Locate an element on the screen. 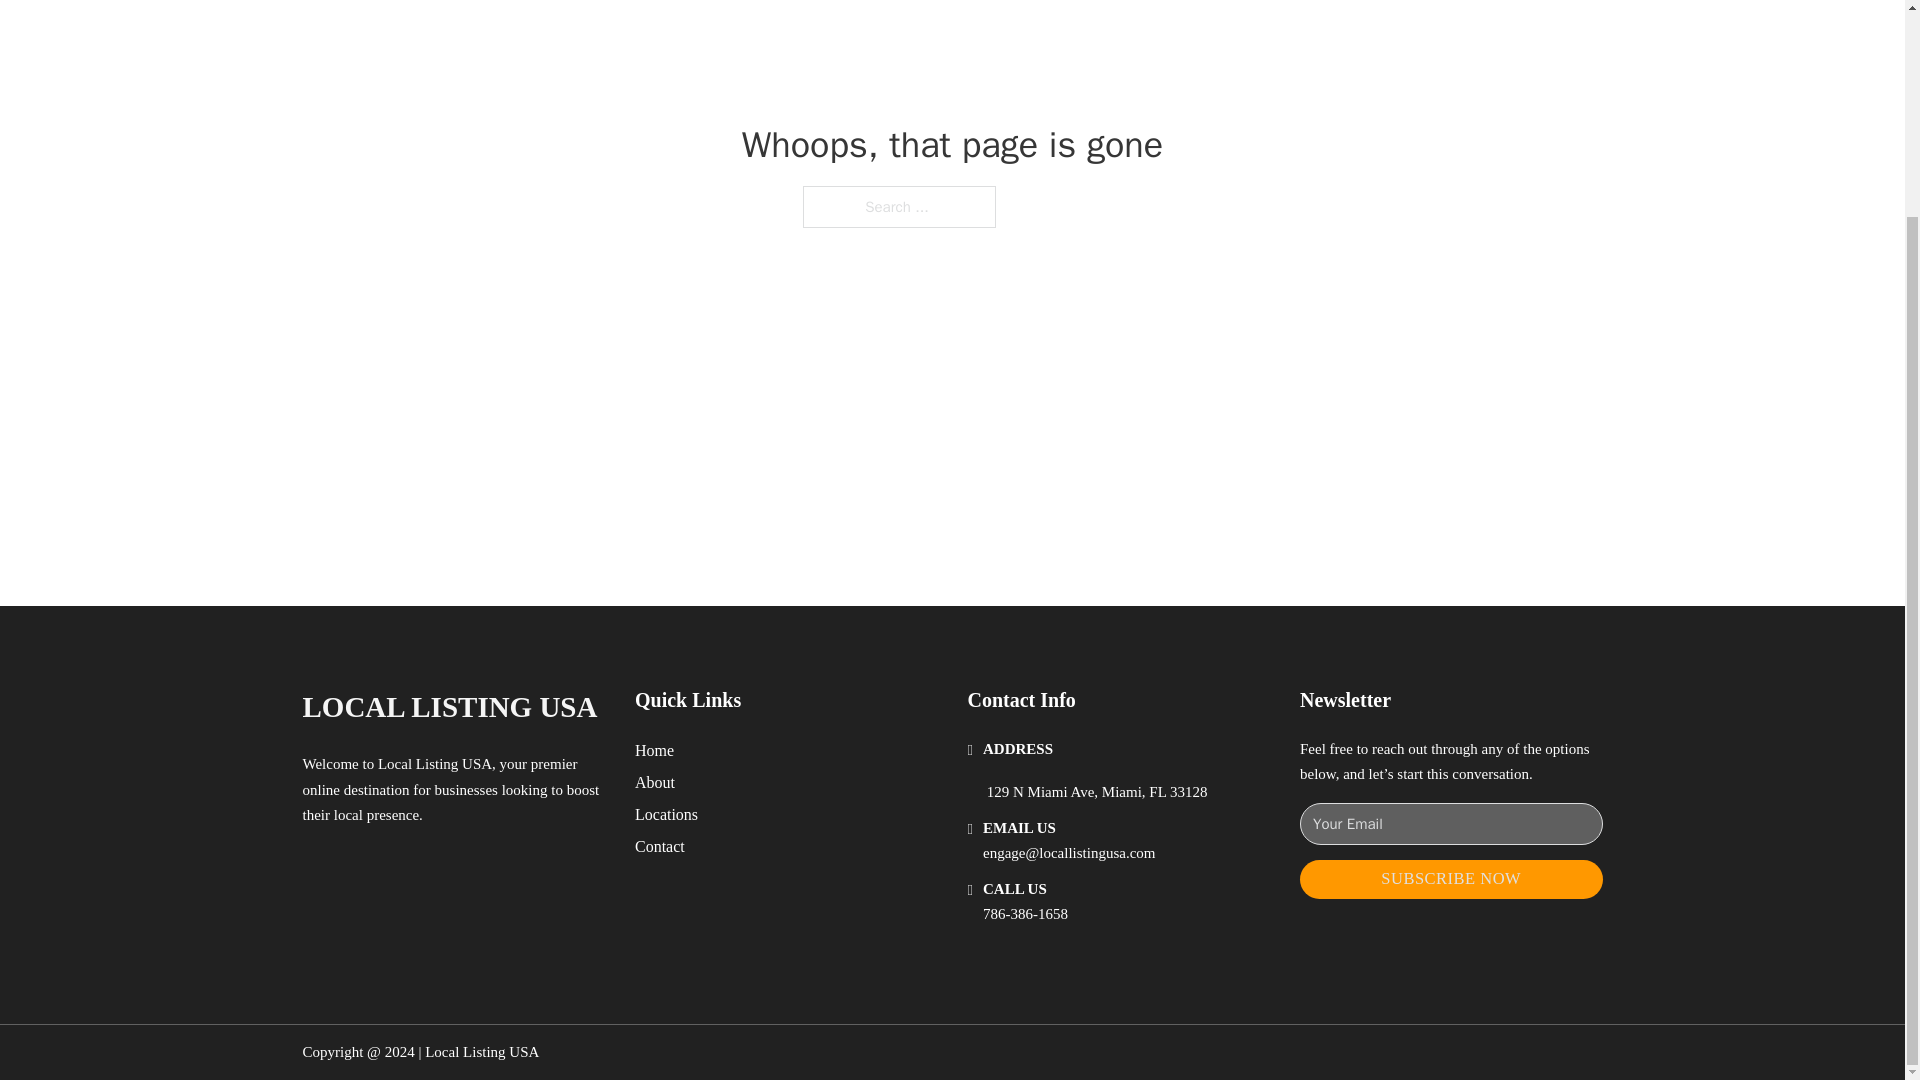 This screenshot has height=1080, width=1920. Contact is located at coordinates (660, 846).